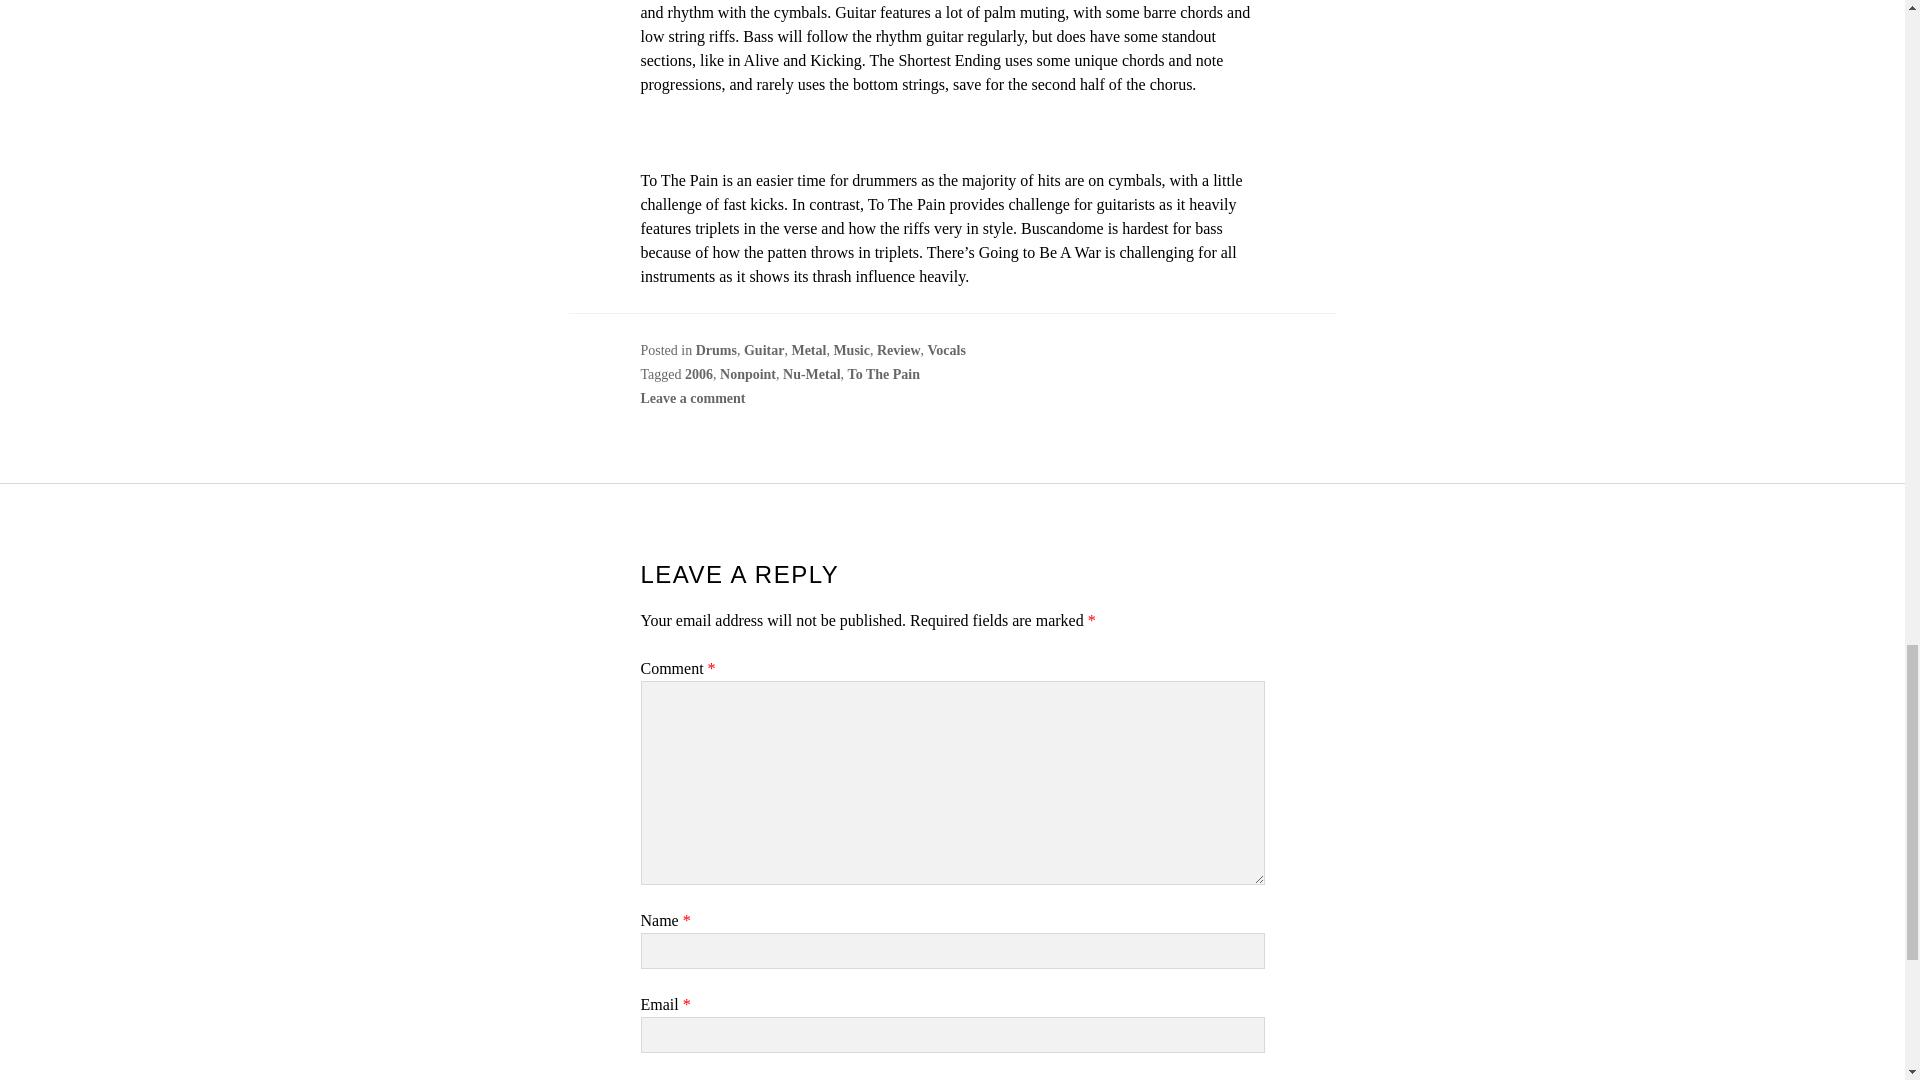 This screenshot has height=1080, width=1920. What do you see at coordinates (899, 350) in the screenshot?
I see `Review` at bounding box center [899, 350].